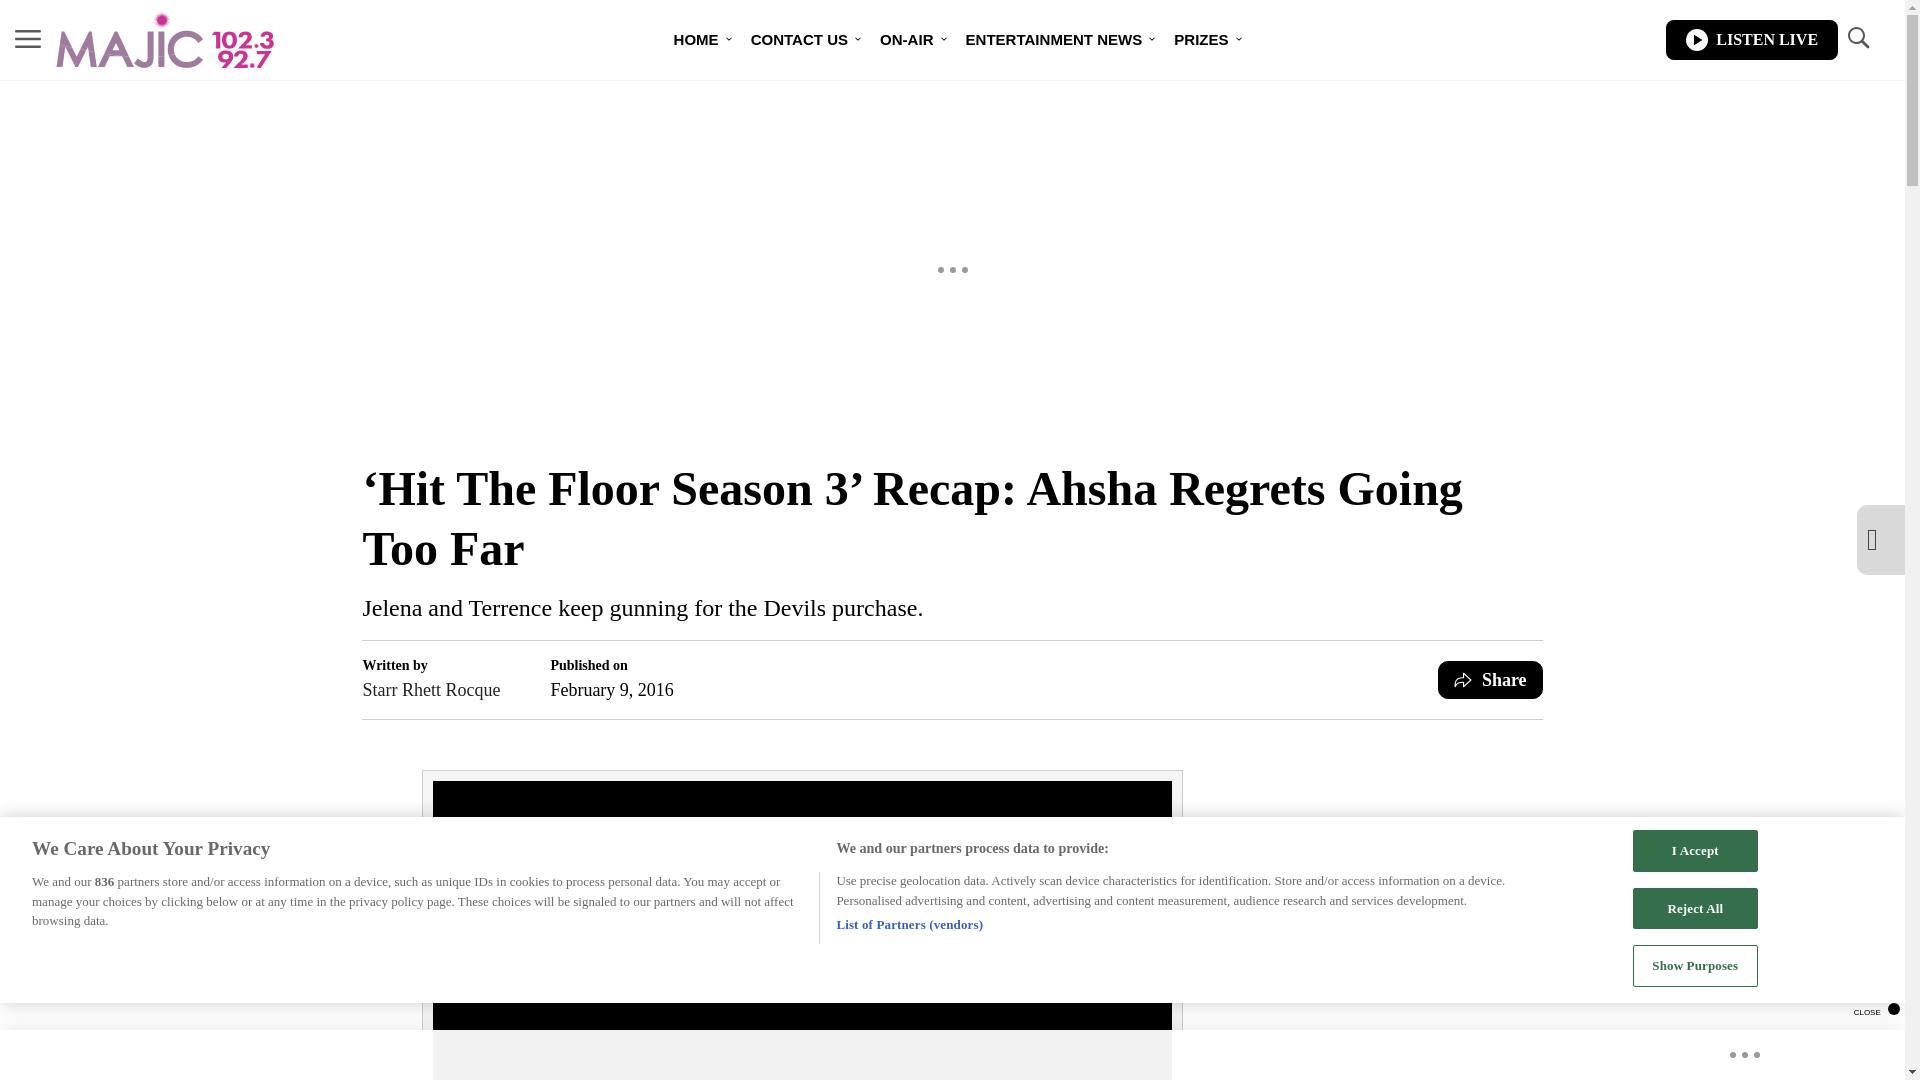  What do you see at coordinates (28, 40) in the screenshot?
I see `MENU` at bounding box center [28, 40].